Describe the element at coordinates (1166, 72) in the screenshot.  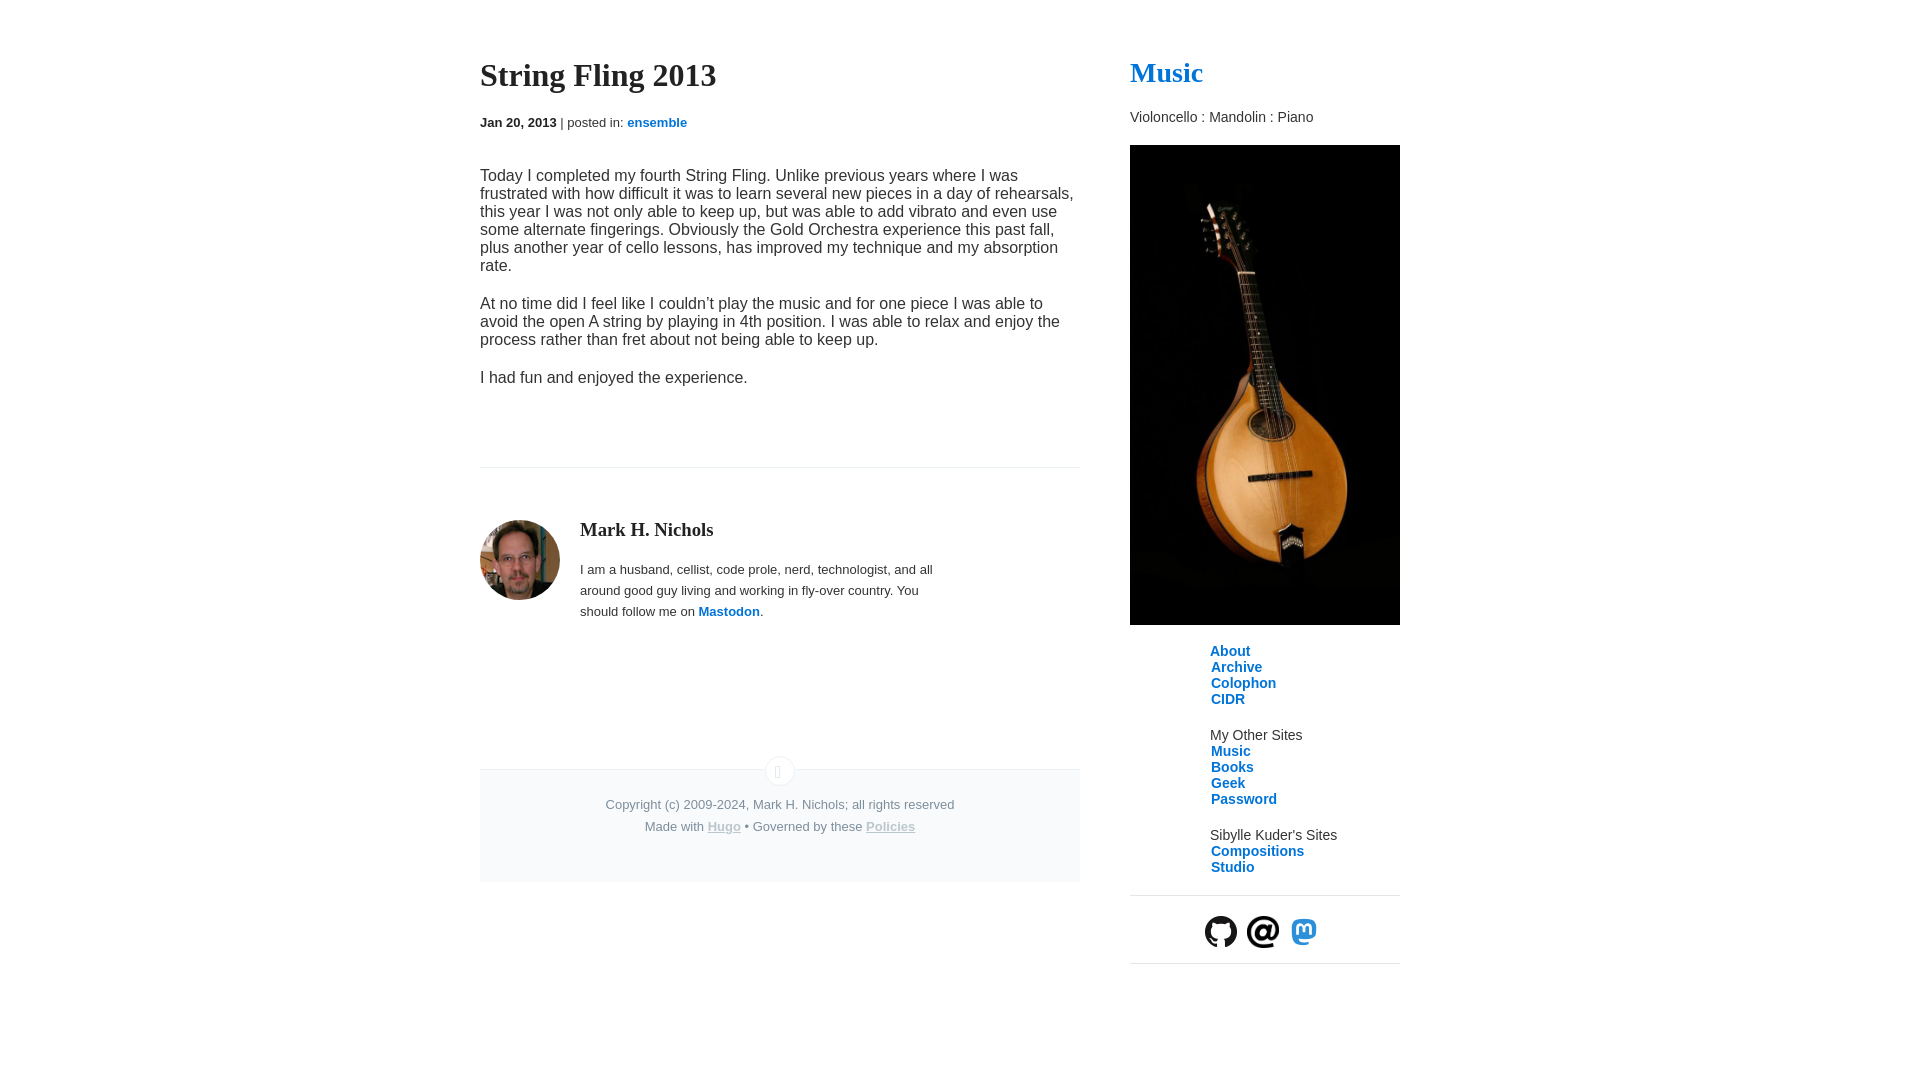
I see `Music` at that location.